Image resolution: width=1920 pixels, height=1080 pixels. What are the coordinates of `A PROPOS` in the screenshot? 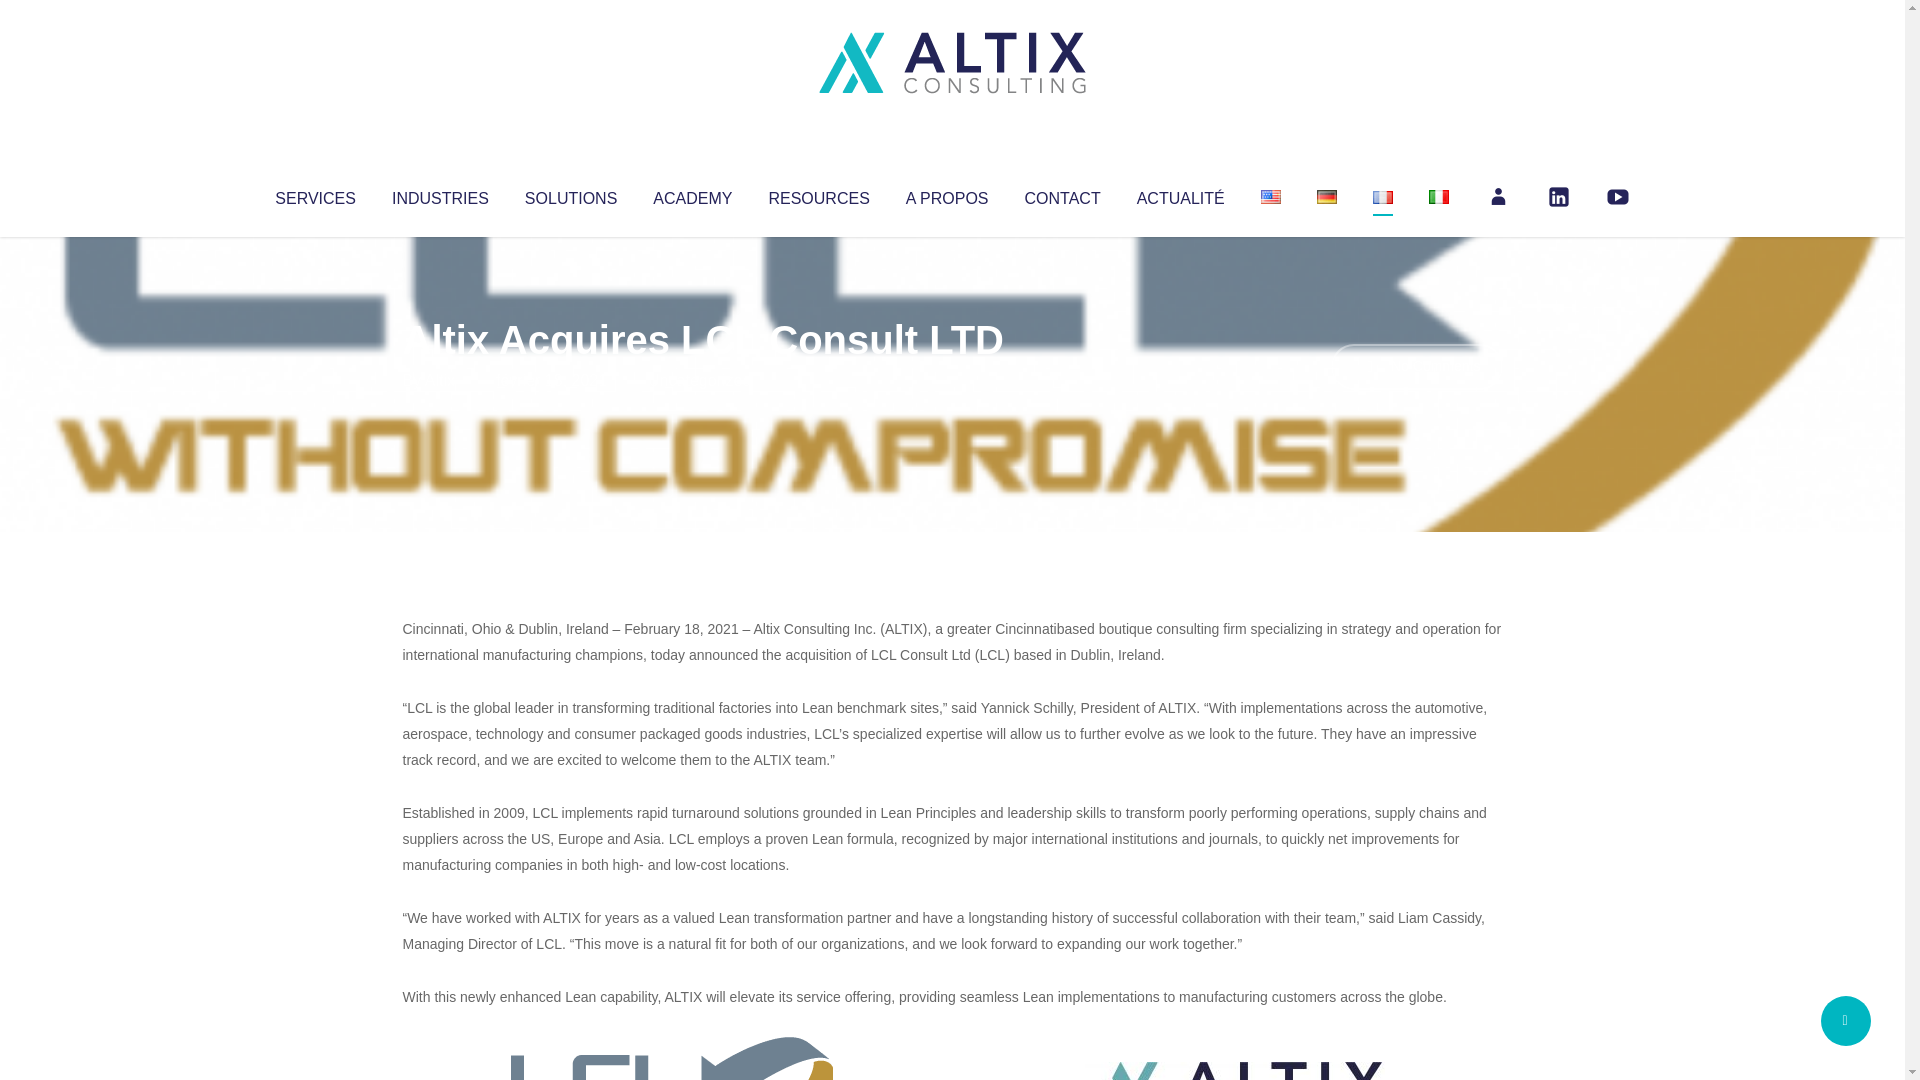 It's located at (947, 194).